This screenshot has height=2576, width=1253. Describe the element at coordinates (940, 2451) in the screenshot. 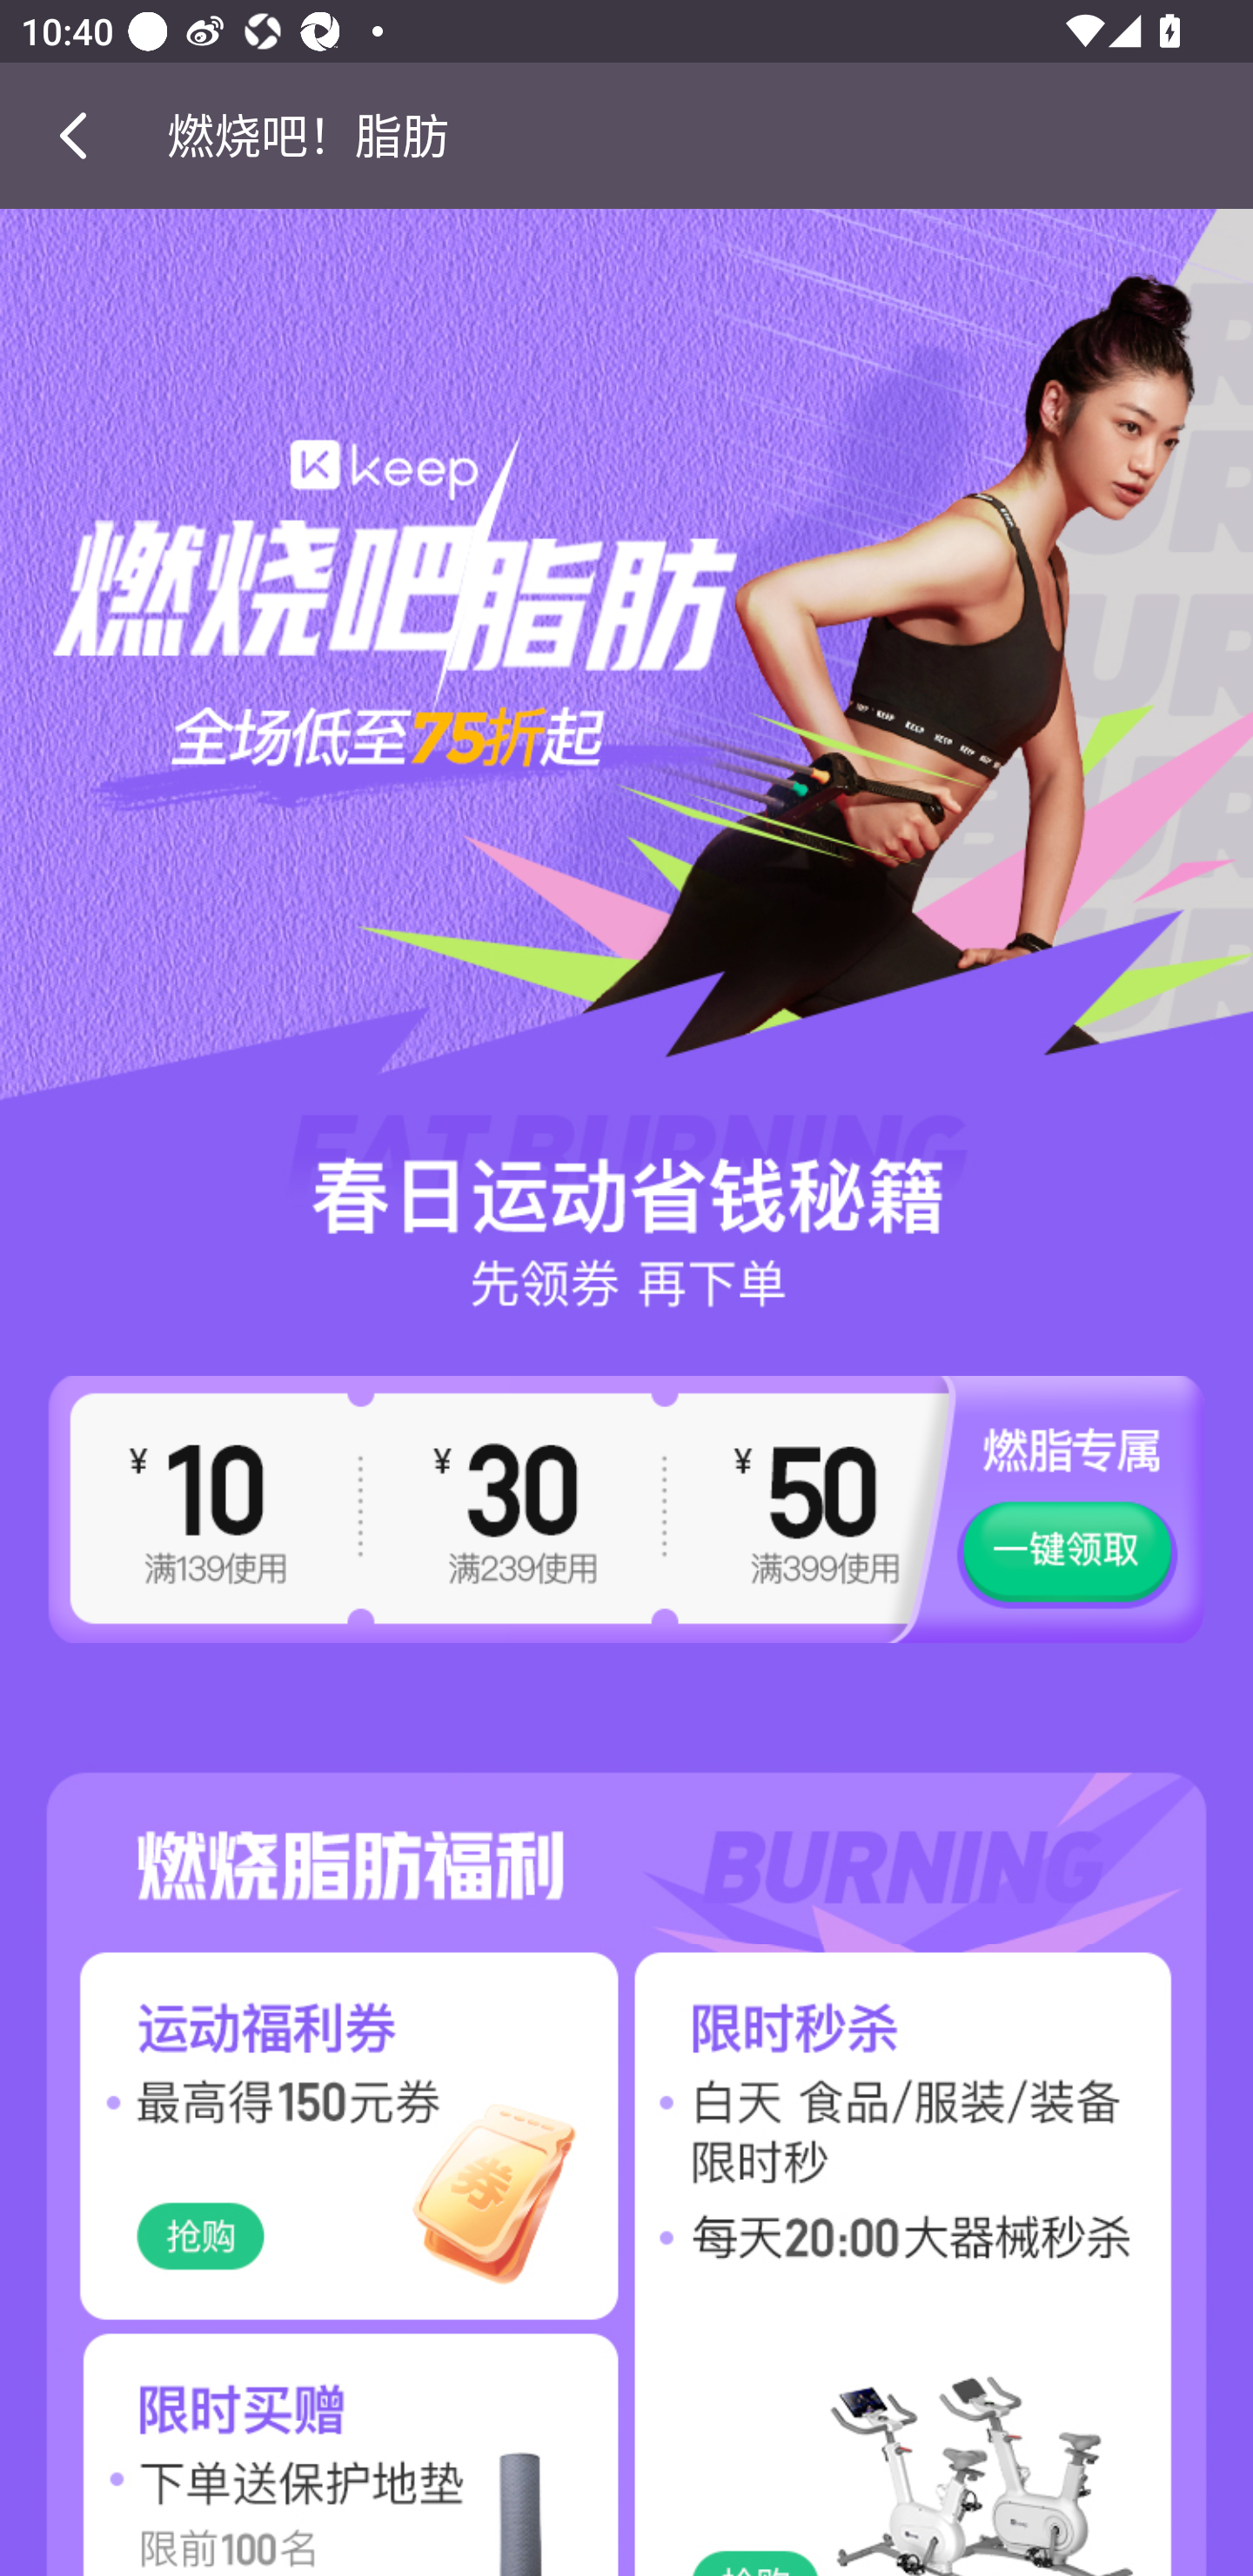

I see `1709894012951_375x239` at that location.